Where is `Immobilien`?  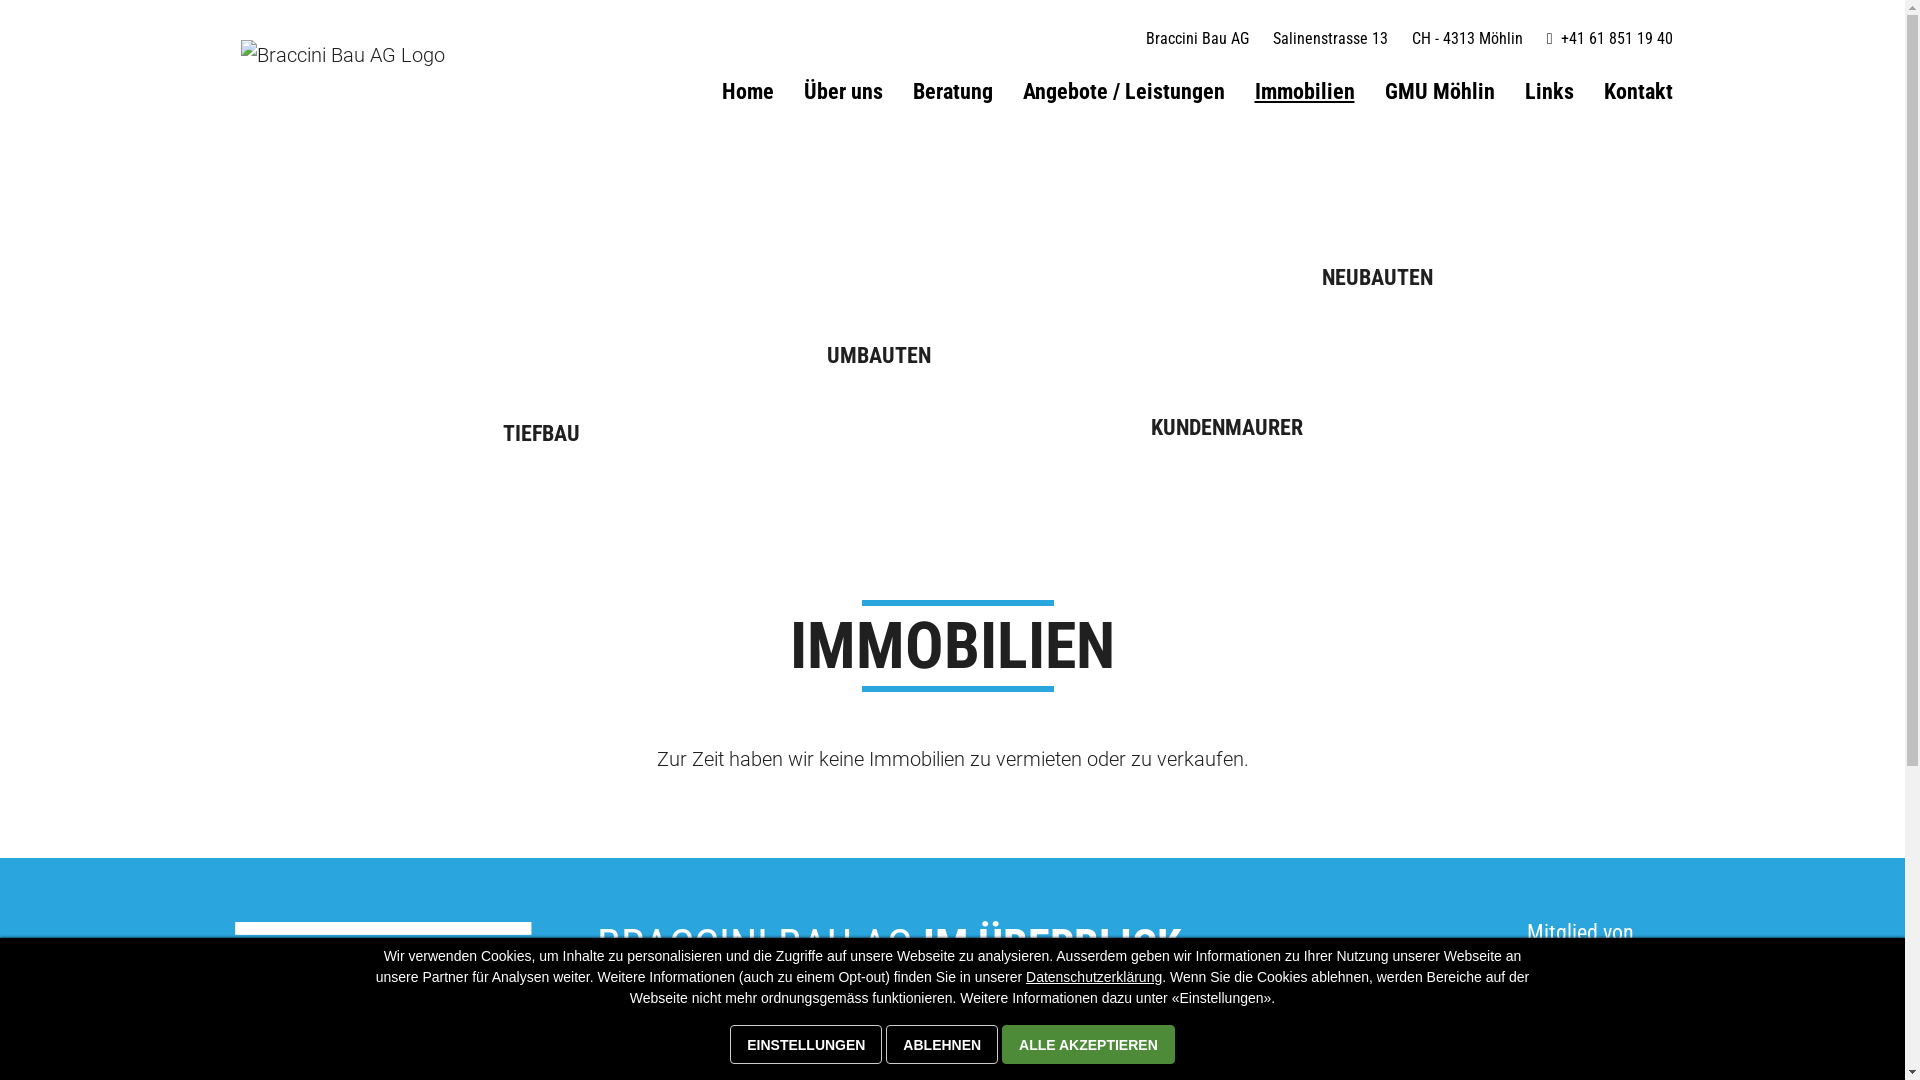 Immobilien is located at coordinates (1304, 92).